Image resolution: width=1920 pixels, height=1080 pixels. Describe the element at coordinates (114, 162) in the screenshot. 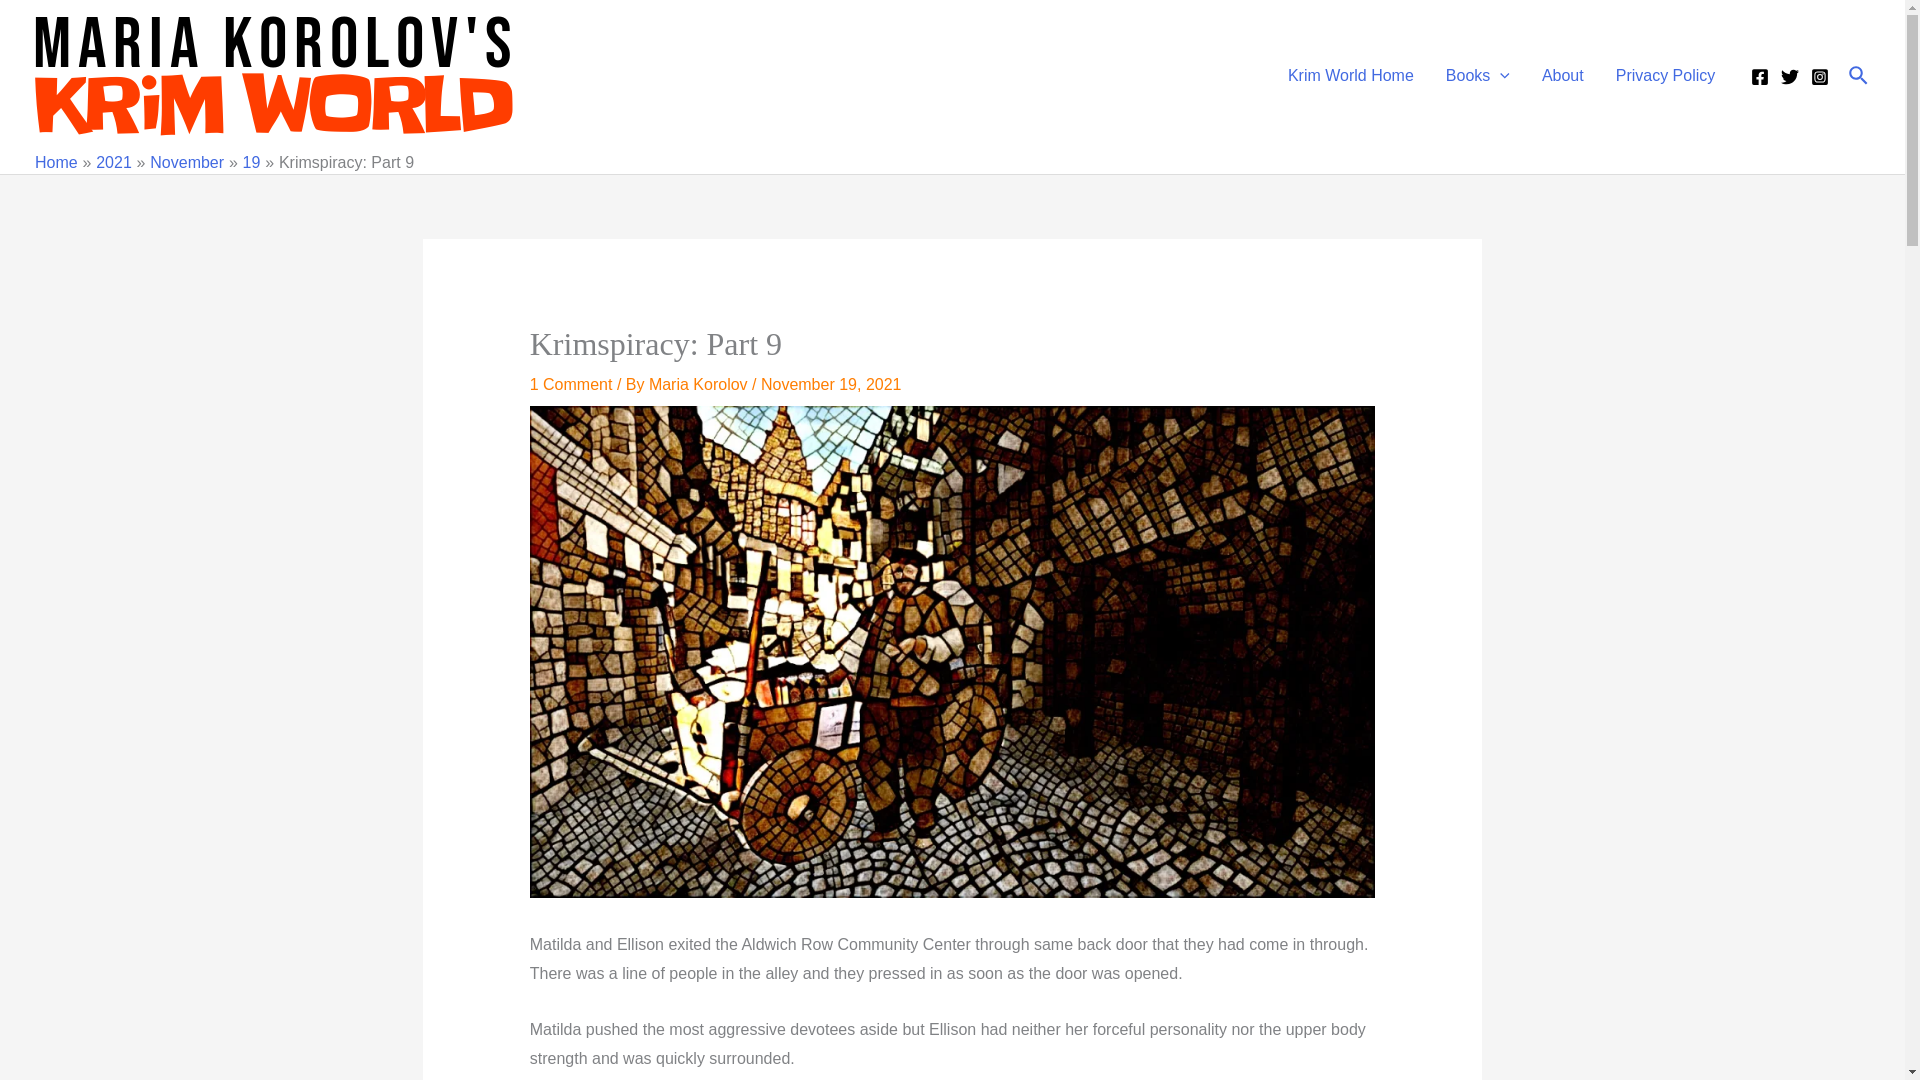

I see `2021` at that location.